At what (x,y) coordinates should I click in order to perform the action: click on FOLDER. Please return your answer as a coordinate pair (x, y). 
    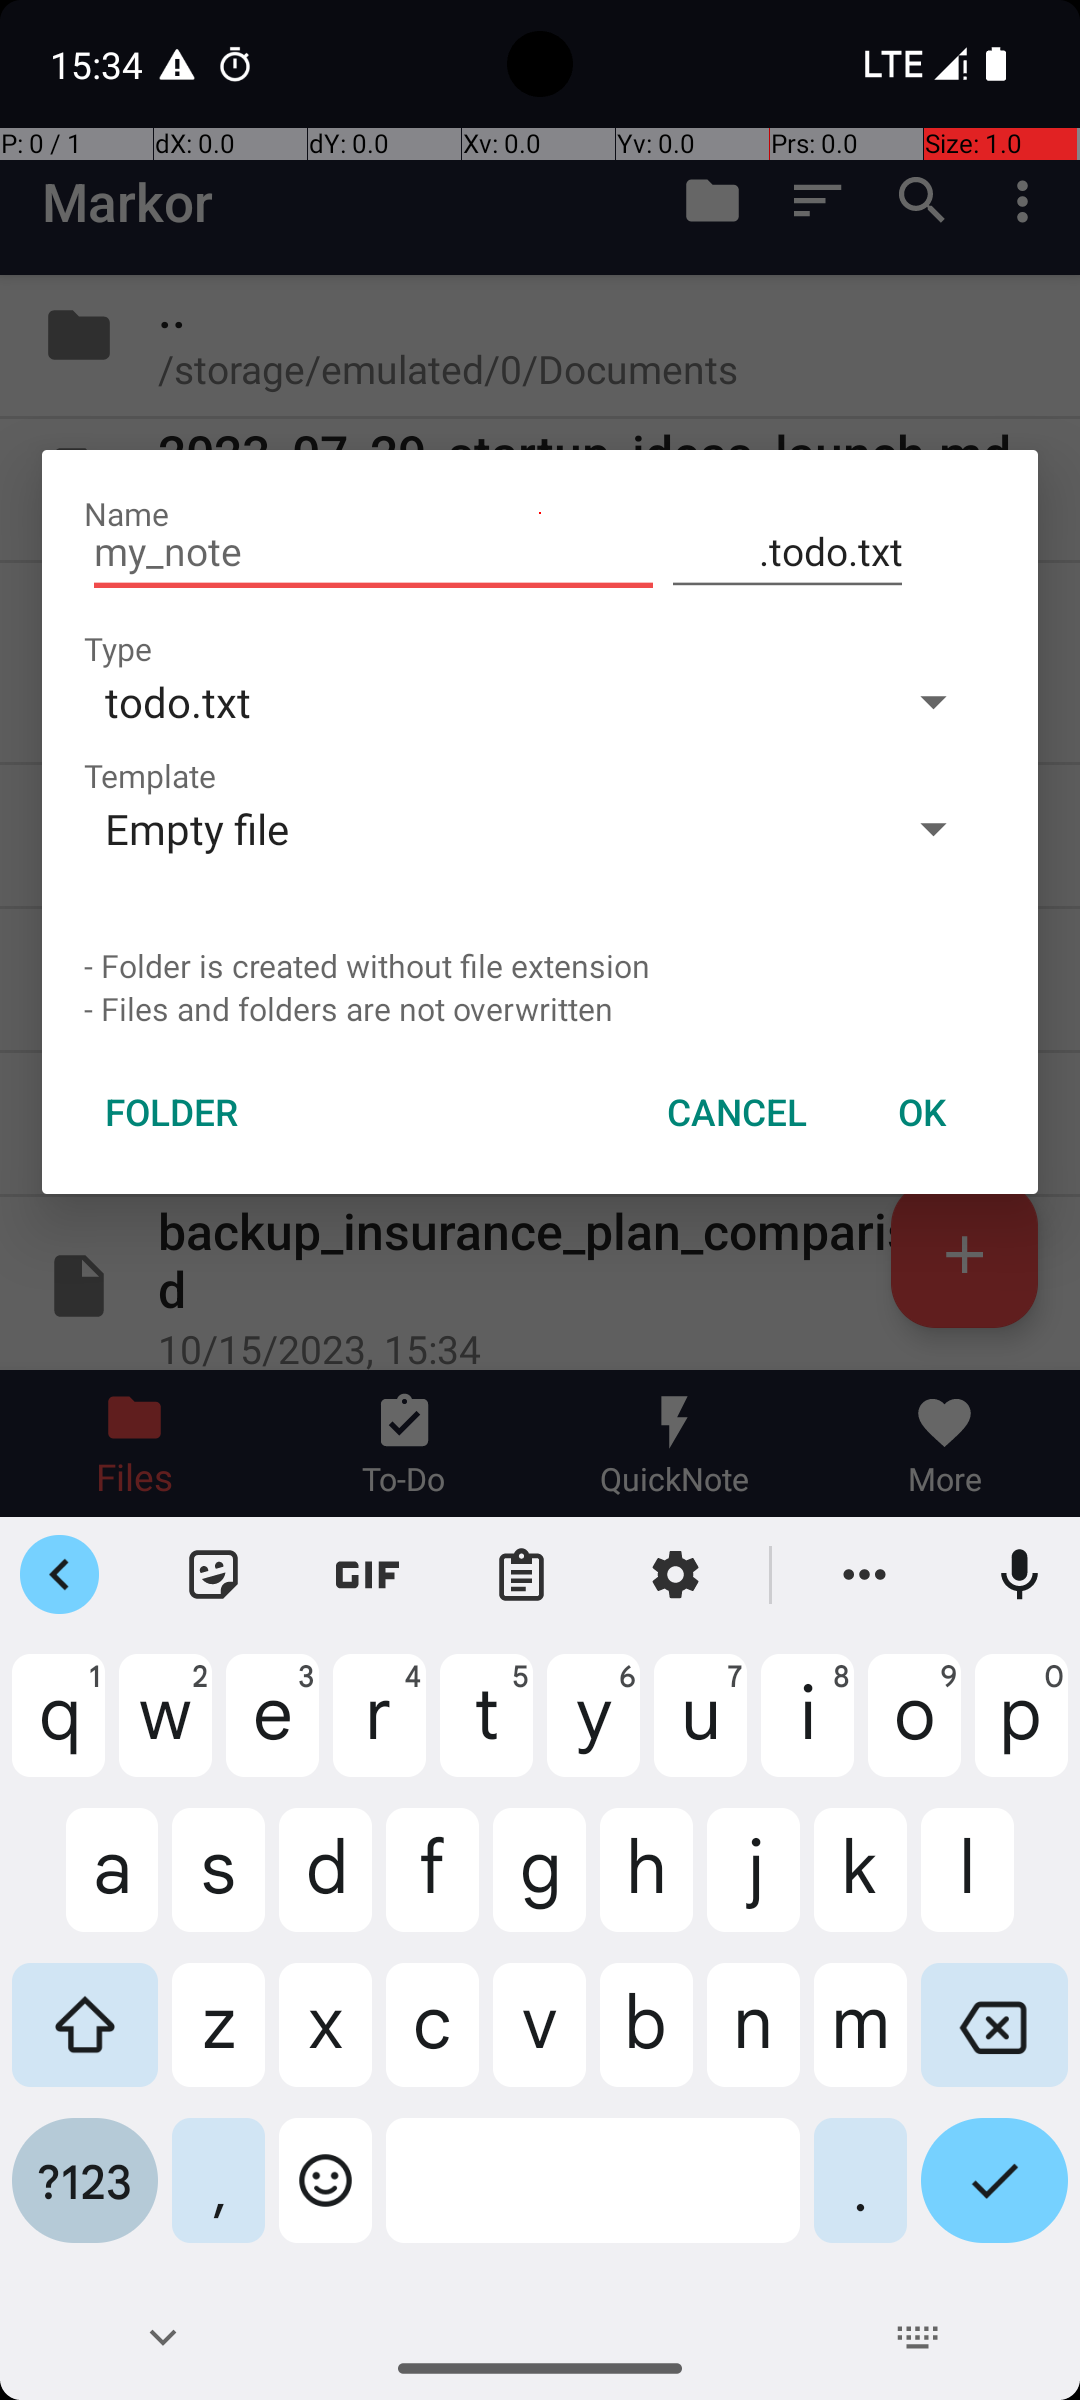
    Looking at the image, I should click on (172, 1112).